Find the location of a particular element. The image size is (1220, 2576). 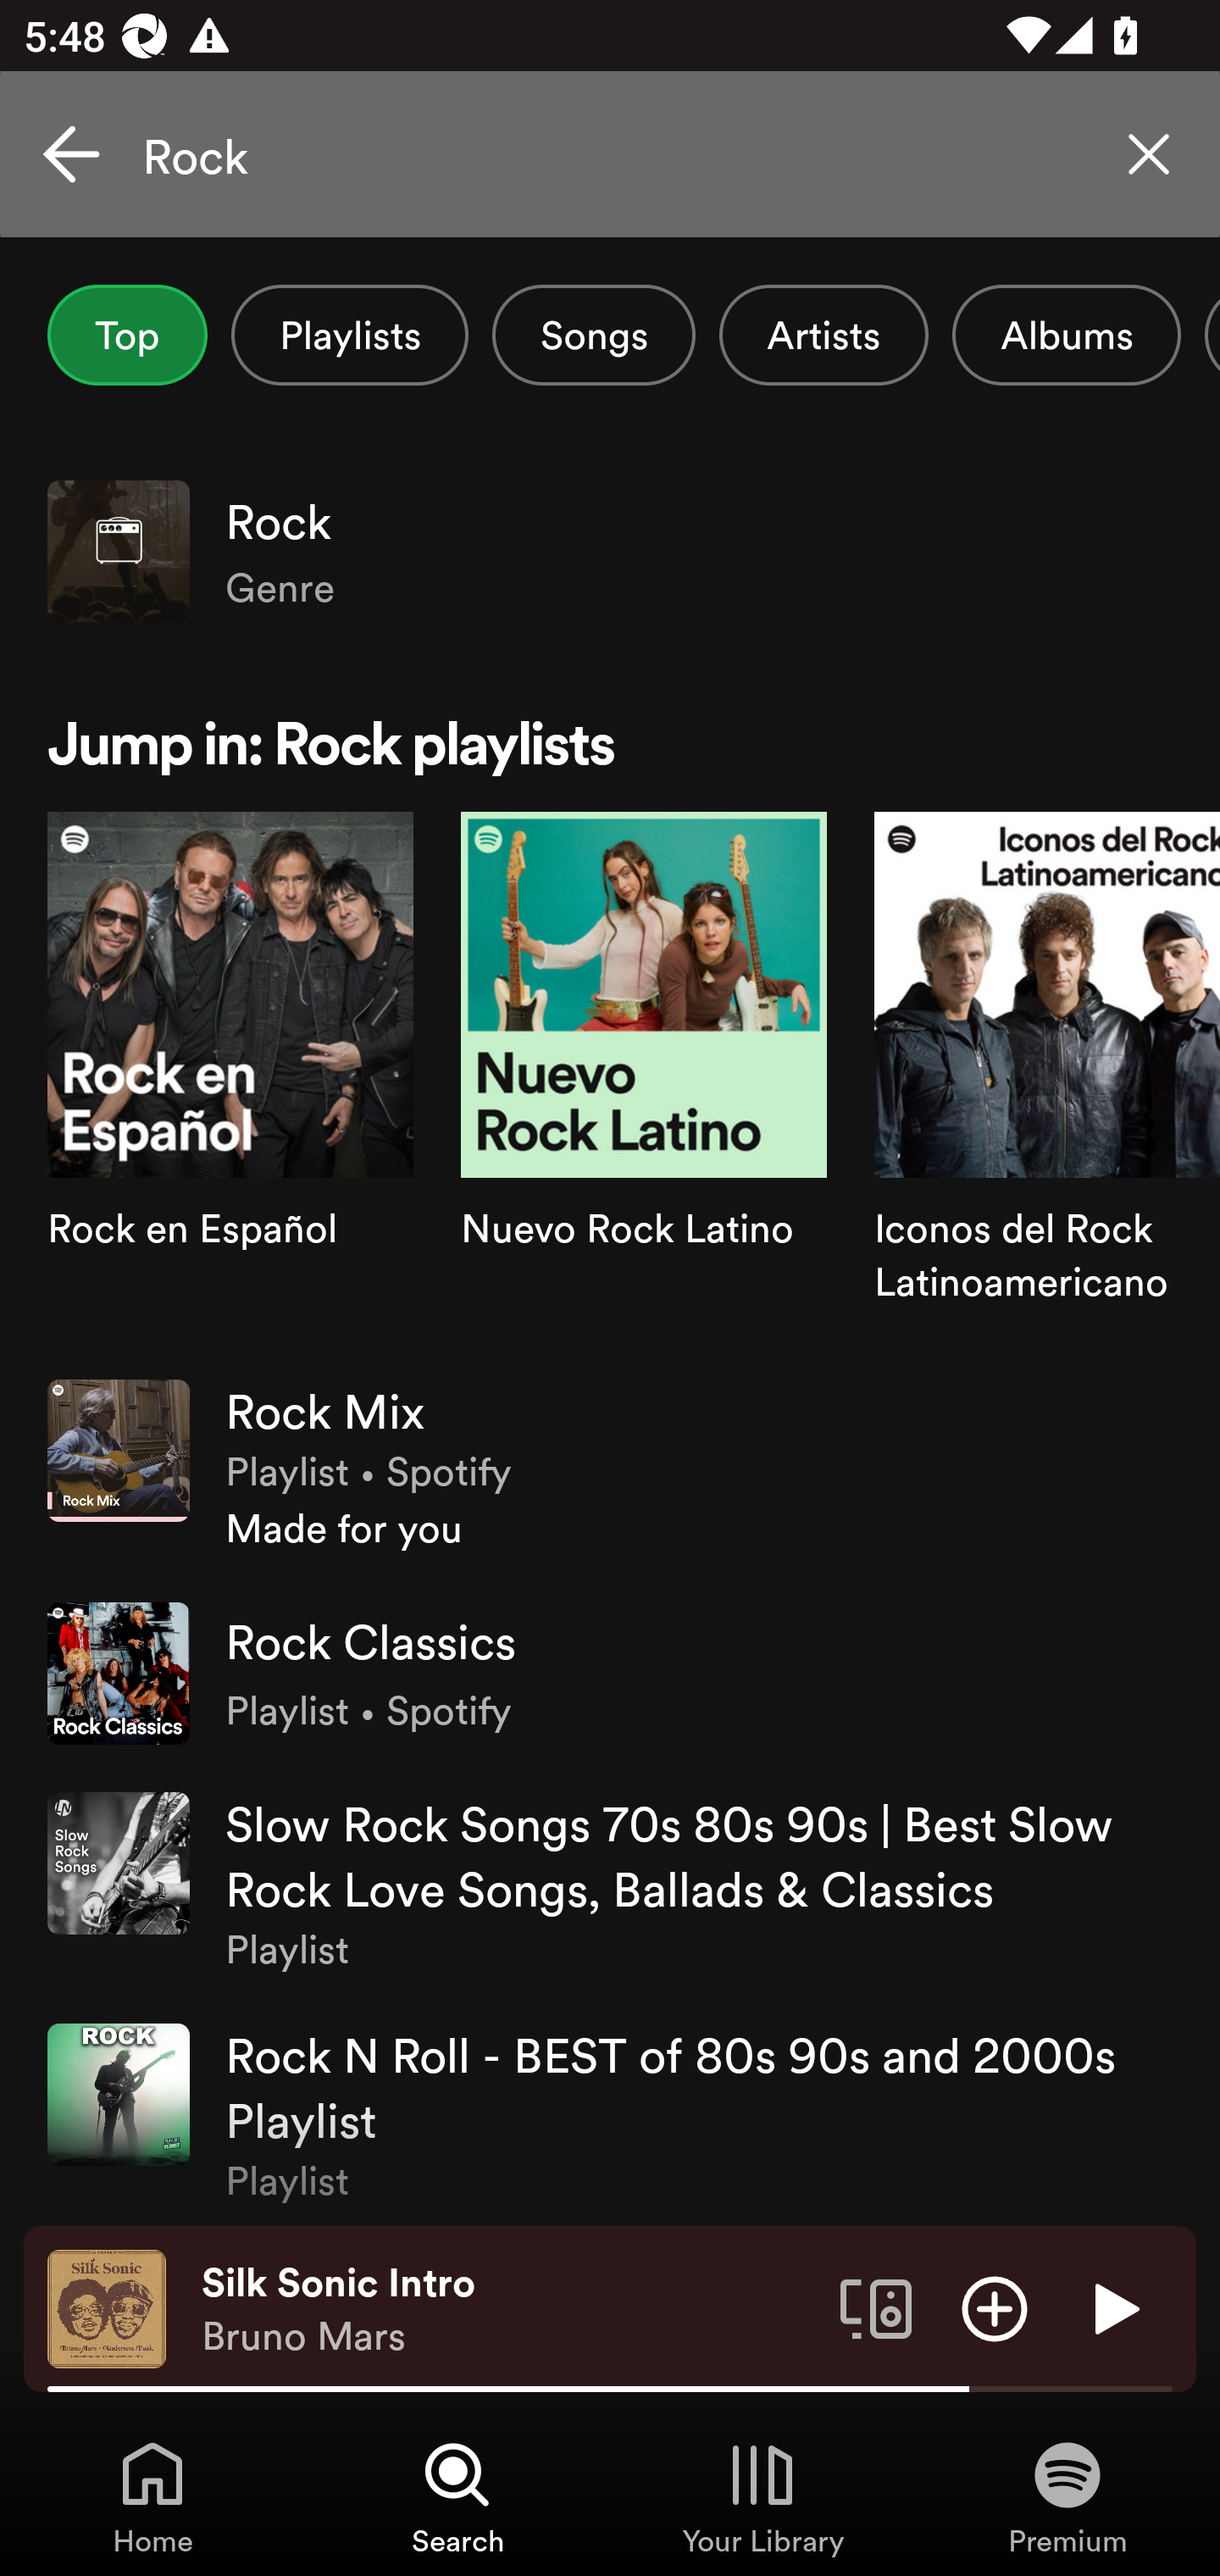

The cover art of the currently playing track is located at coordinates (107, 2307).